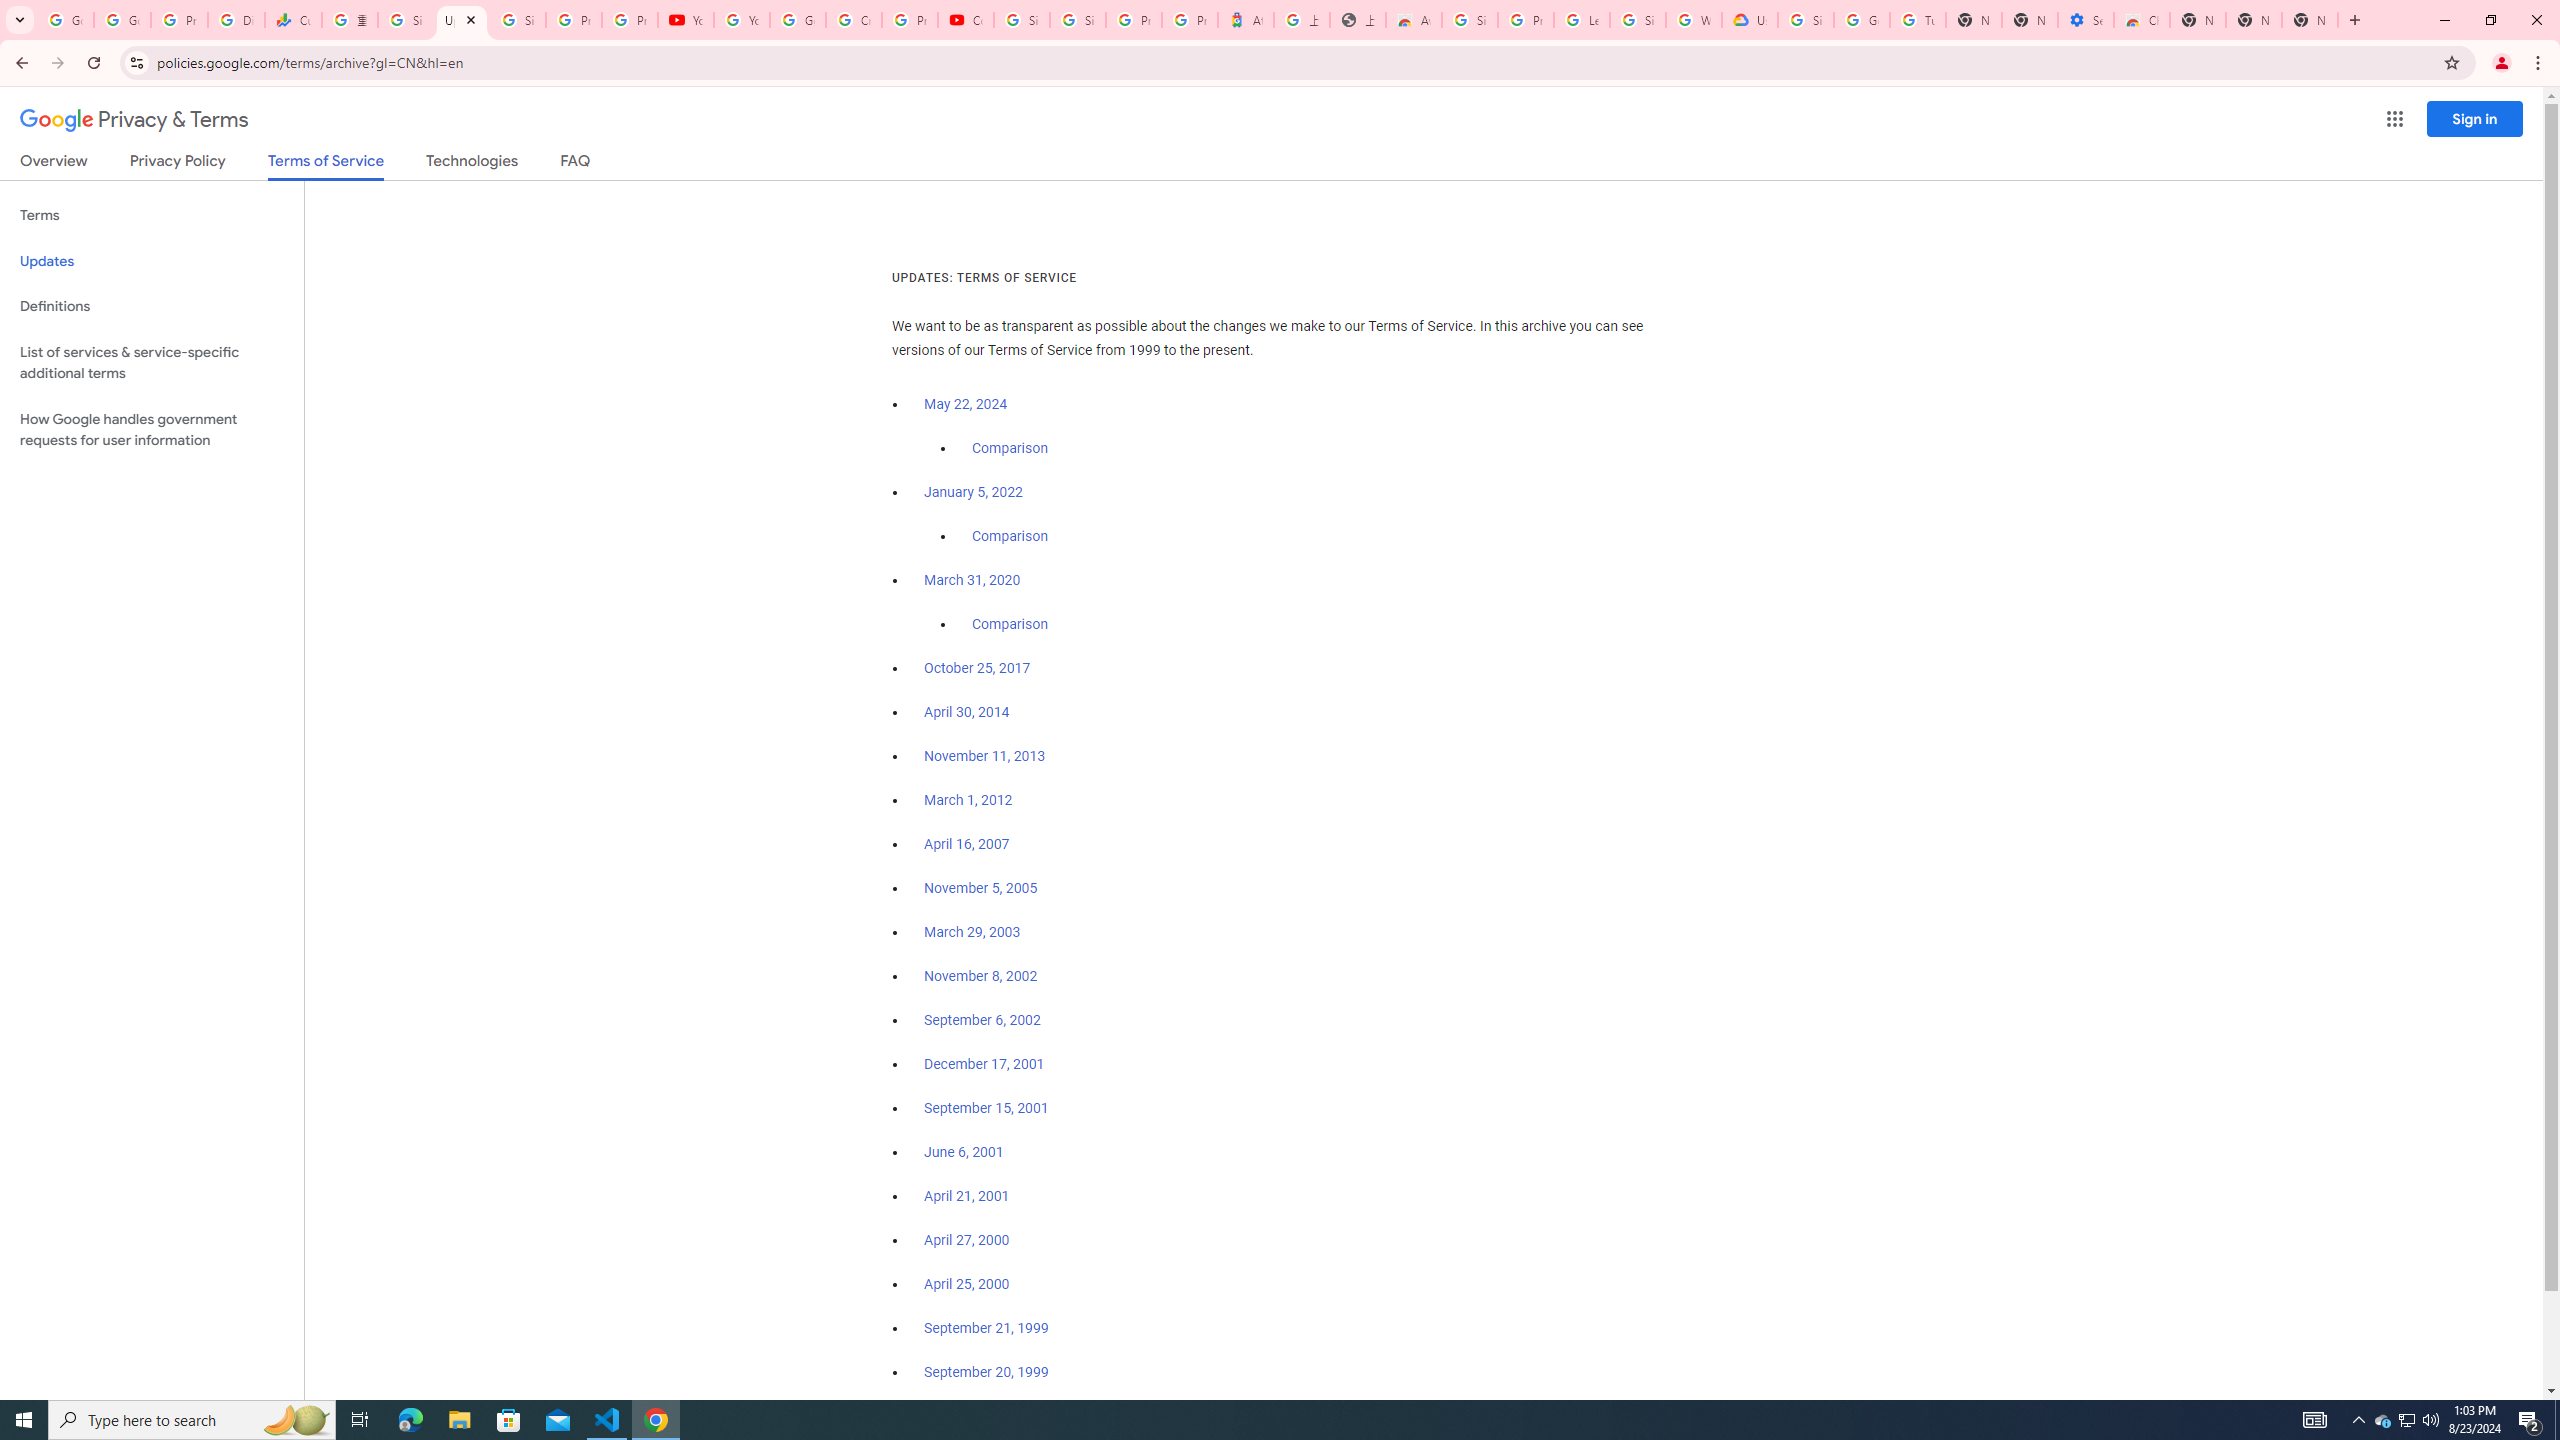  What do you see at coordinates (972, 580) in the screenshot?
I see `March 31, 2020` at bounding box center [972, 580].